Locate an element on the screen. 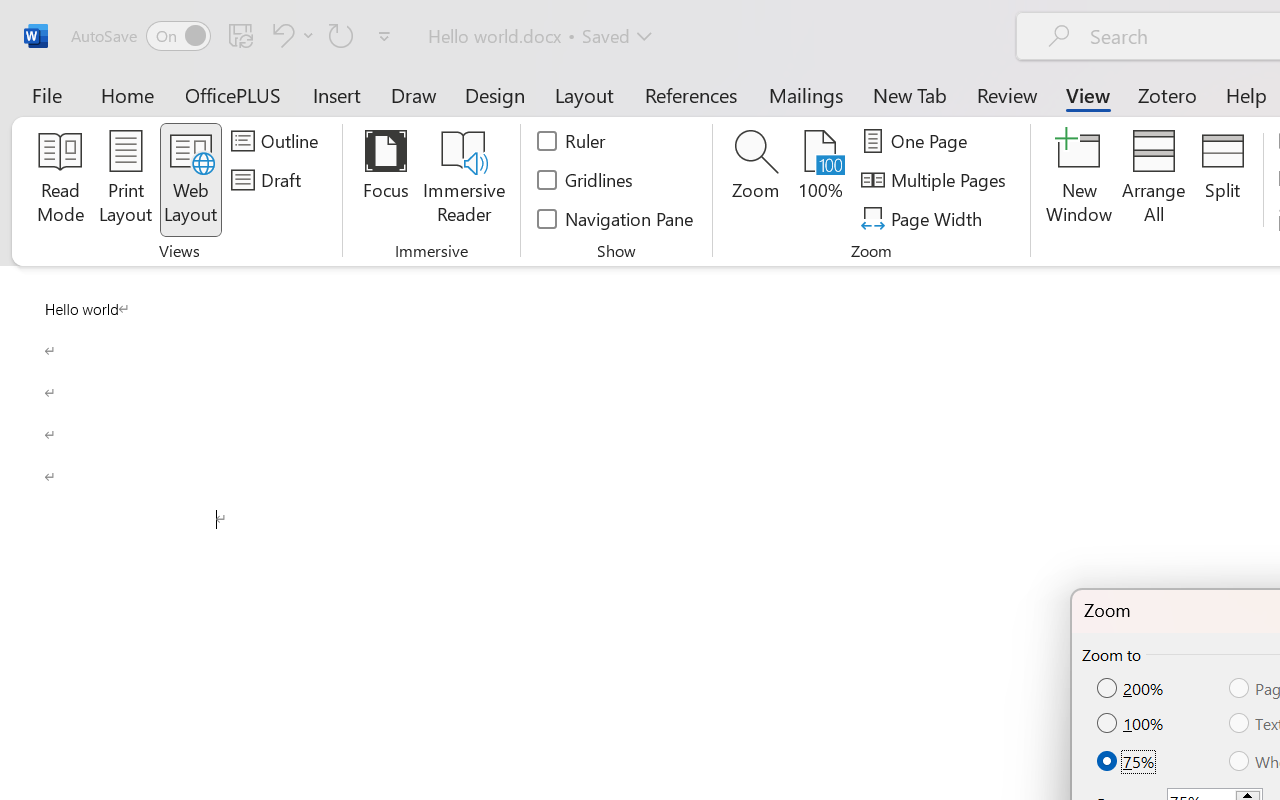 This screenshot has height=800, width=1280. Review is located at coordinates (1007, 94).